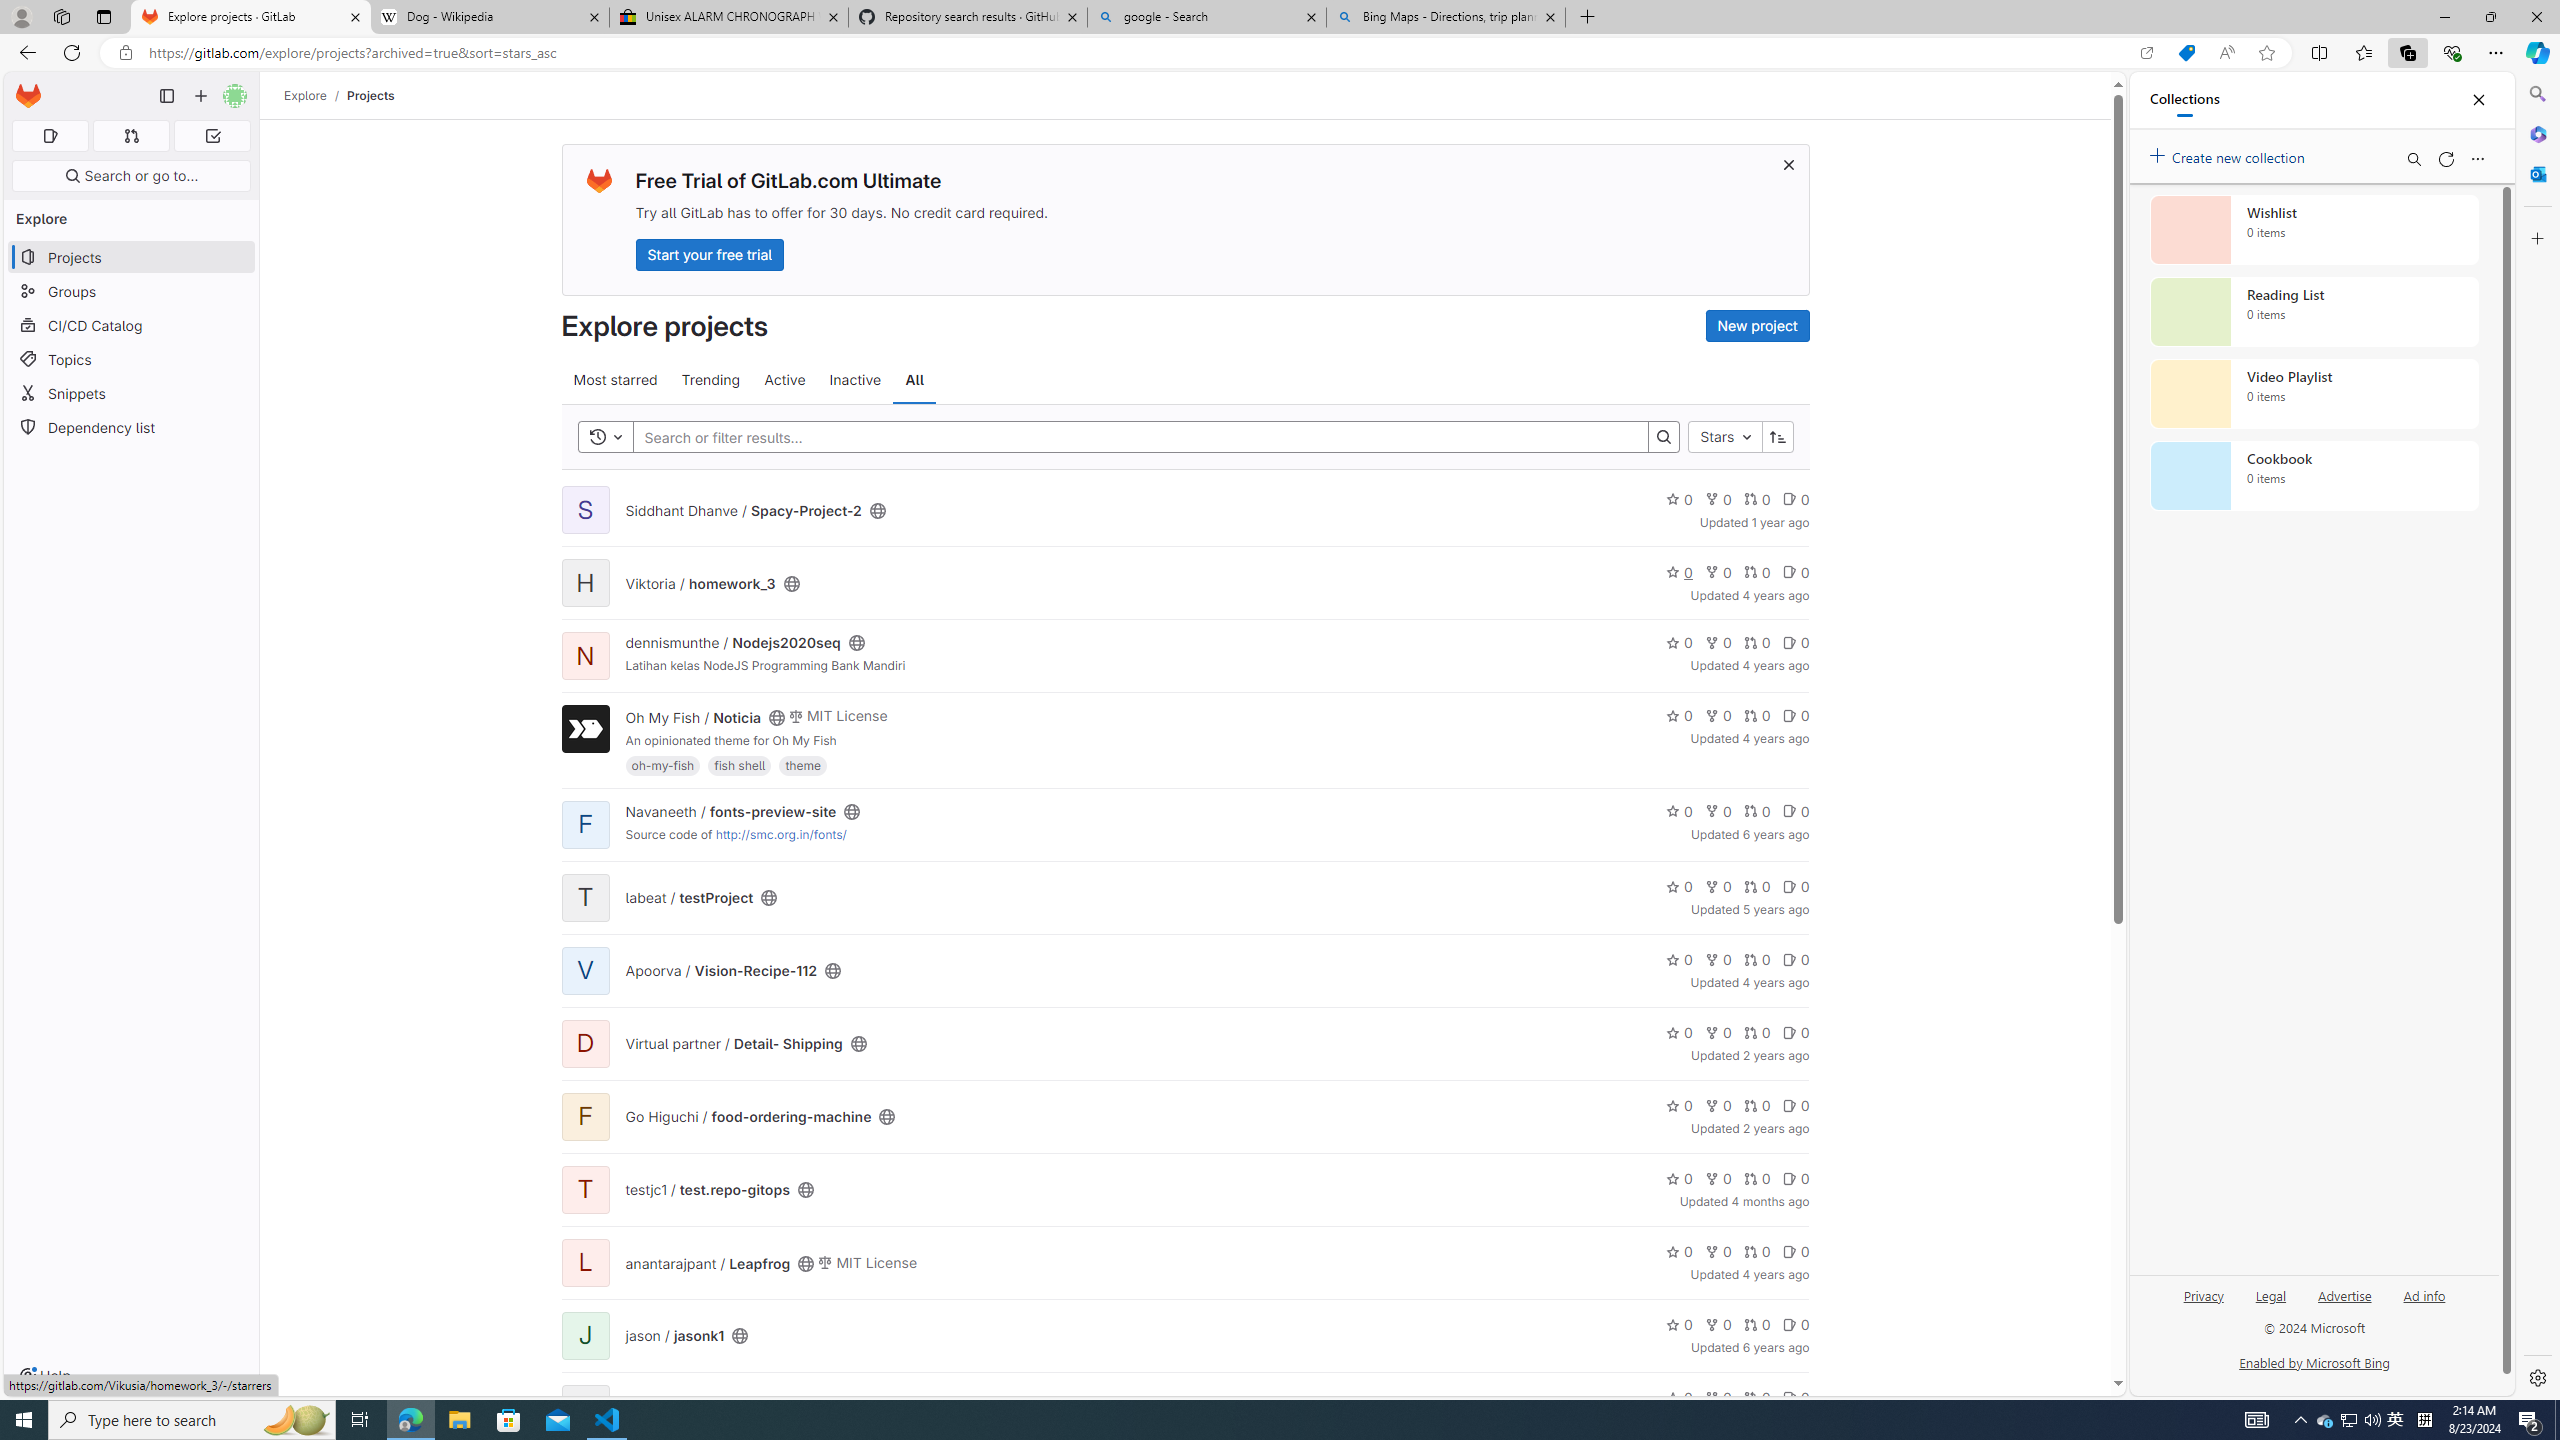  Describe the element at coordinates (488, 17) in the screenshot. I see `Dog - Wikipedia` at that location.